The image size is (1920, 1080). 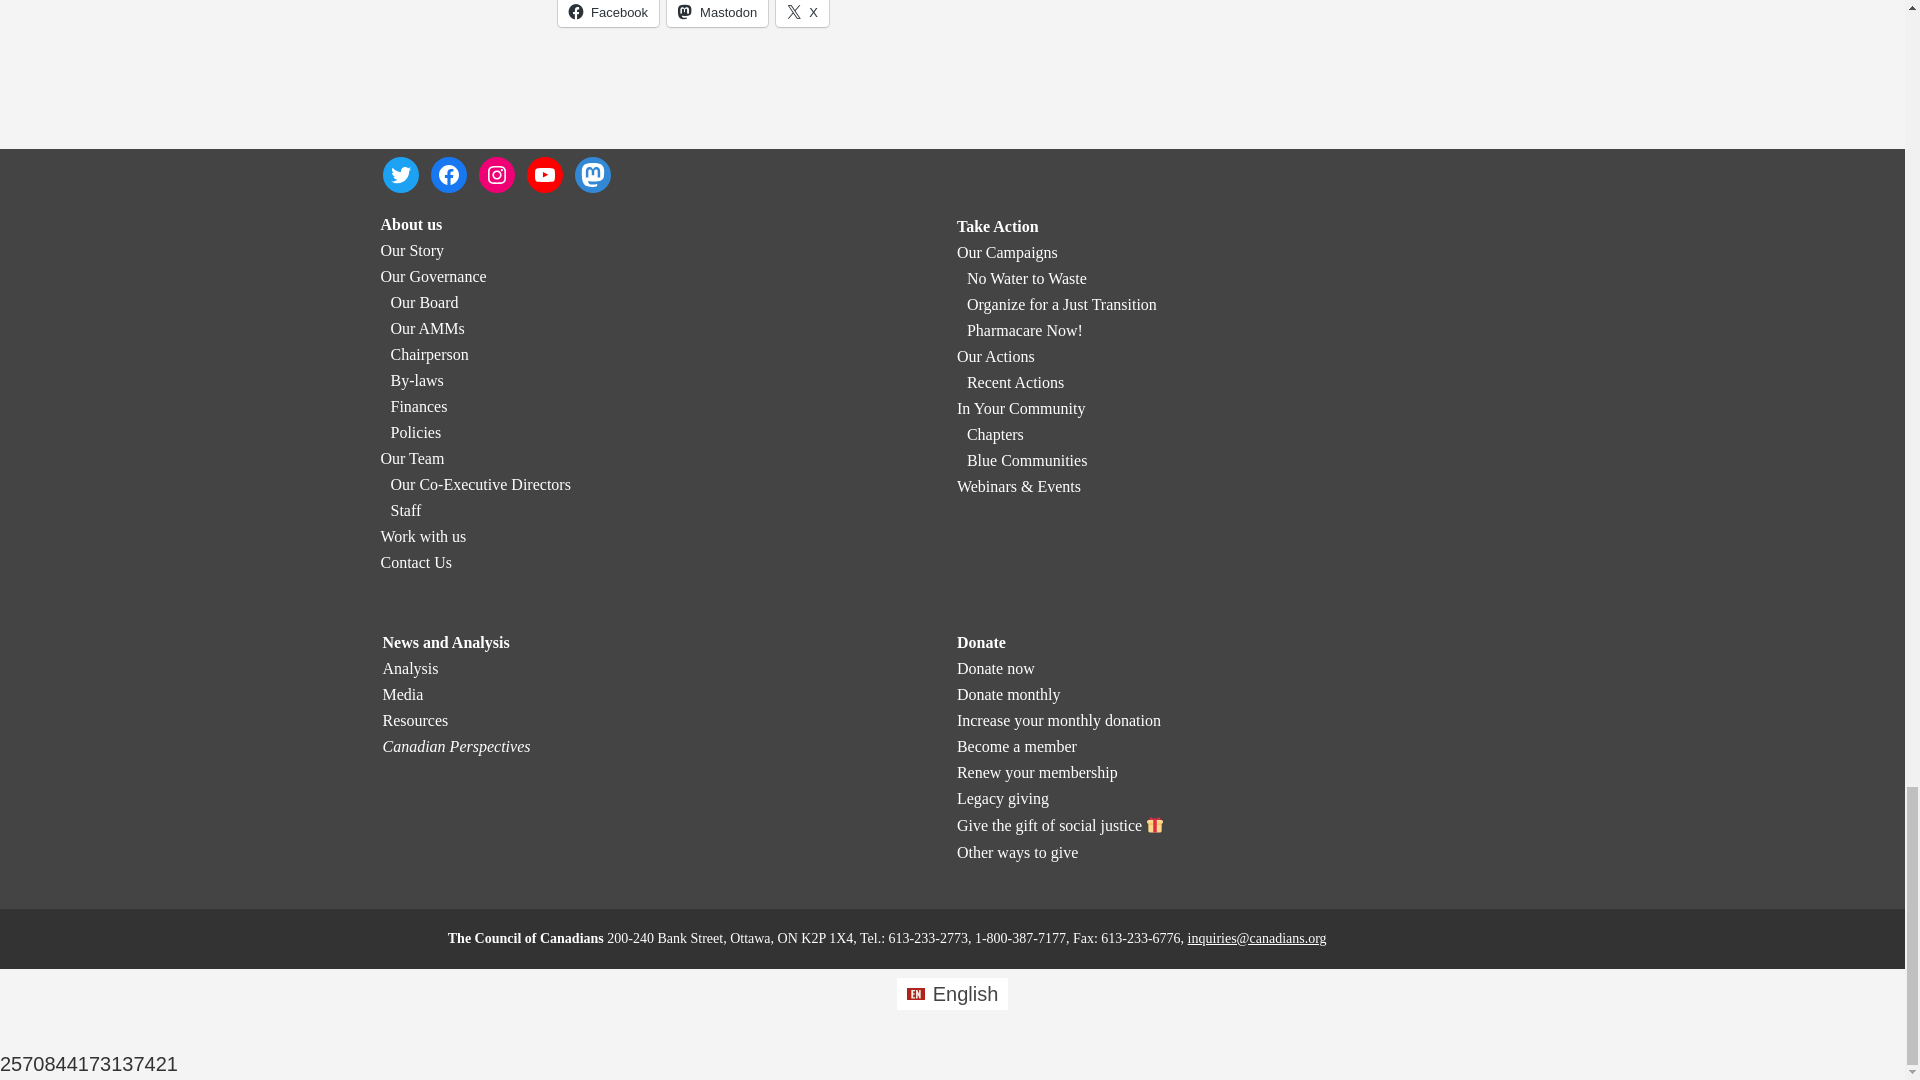 I want to click on Our Story, so click(x=412, y=250).